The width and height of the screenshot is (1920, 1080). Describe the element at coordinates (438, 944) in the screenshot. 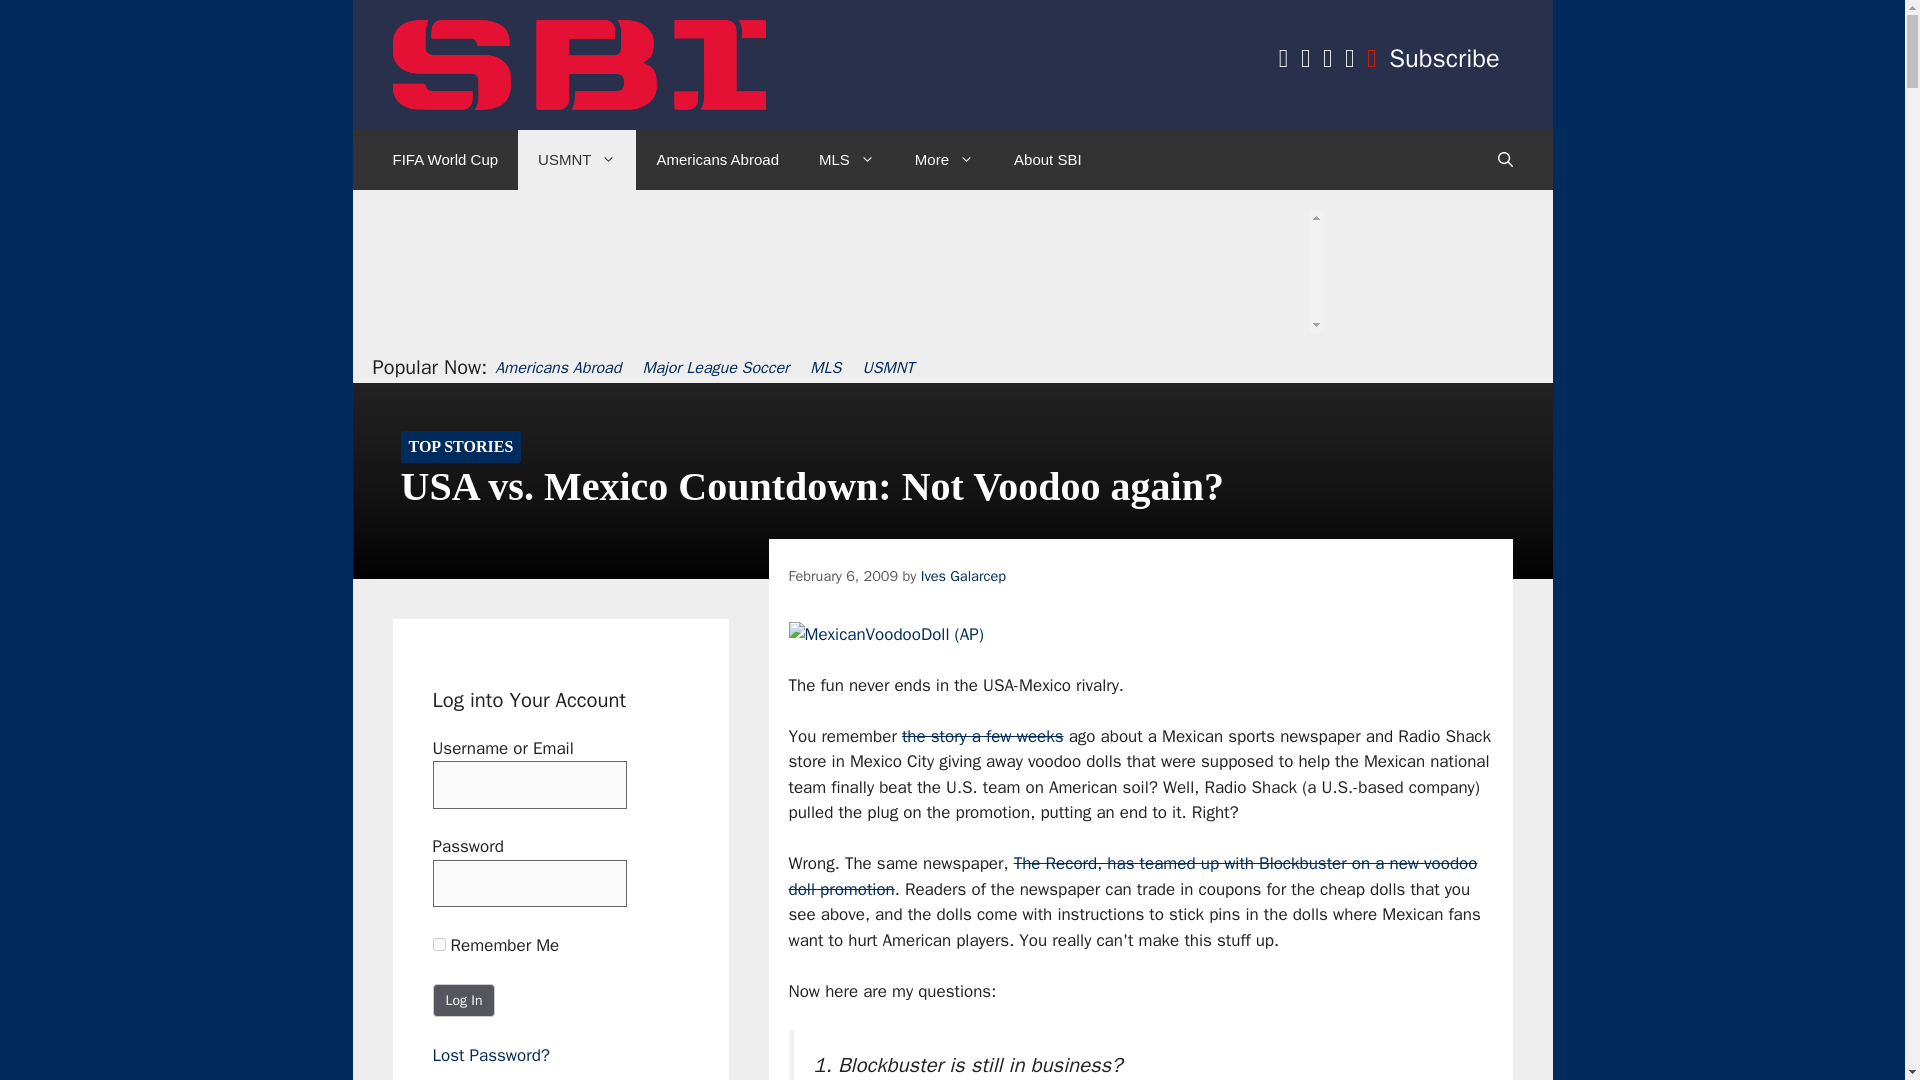

I see `forever` at that location.